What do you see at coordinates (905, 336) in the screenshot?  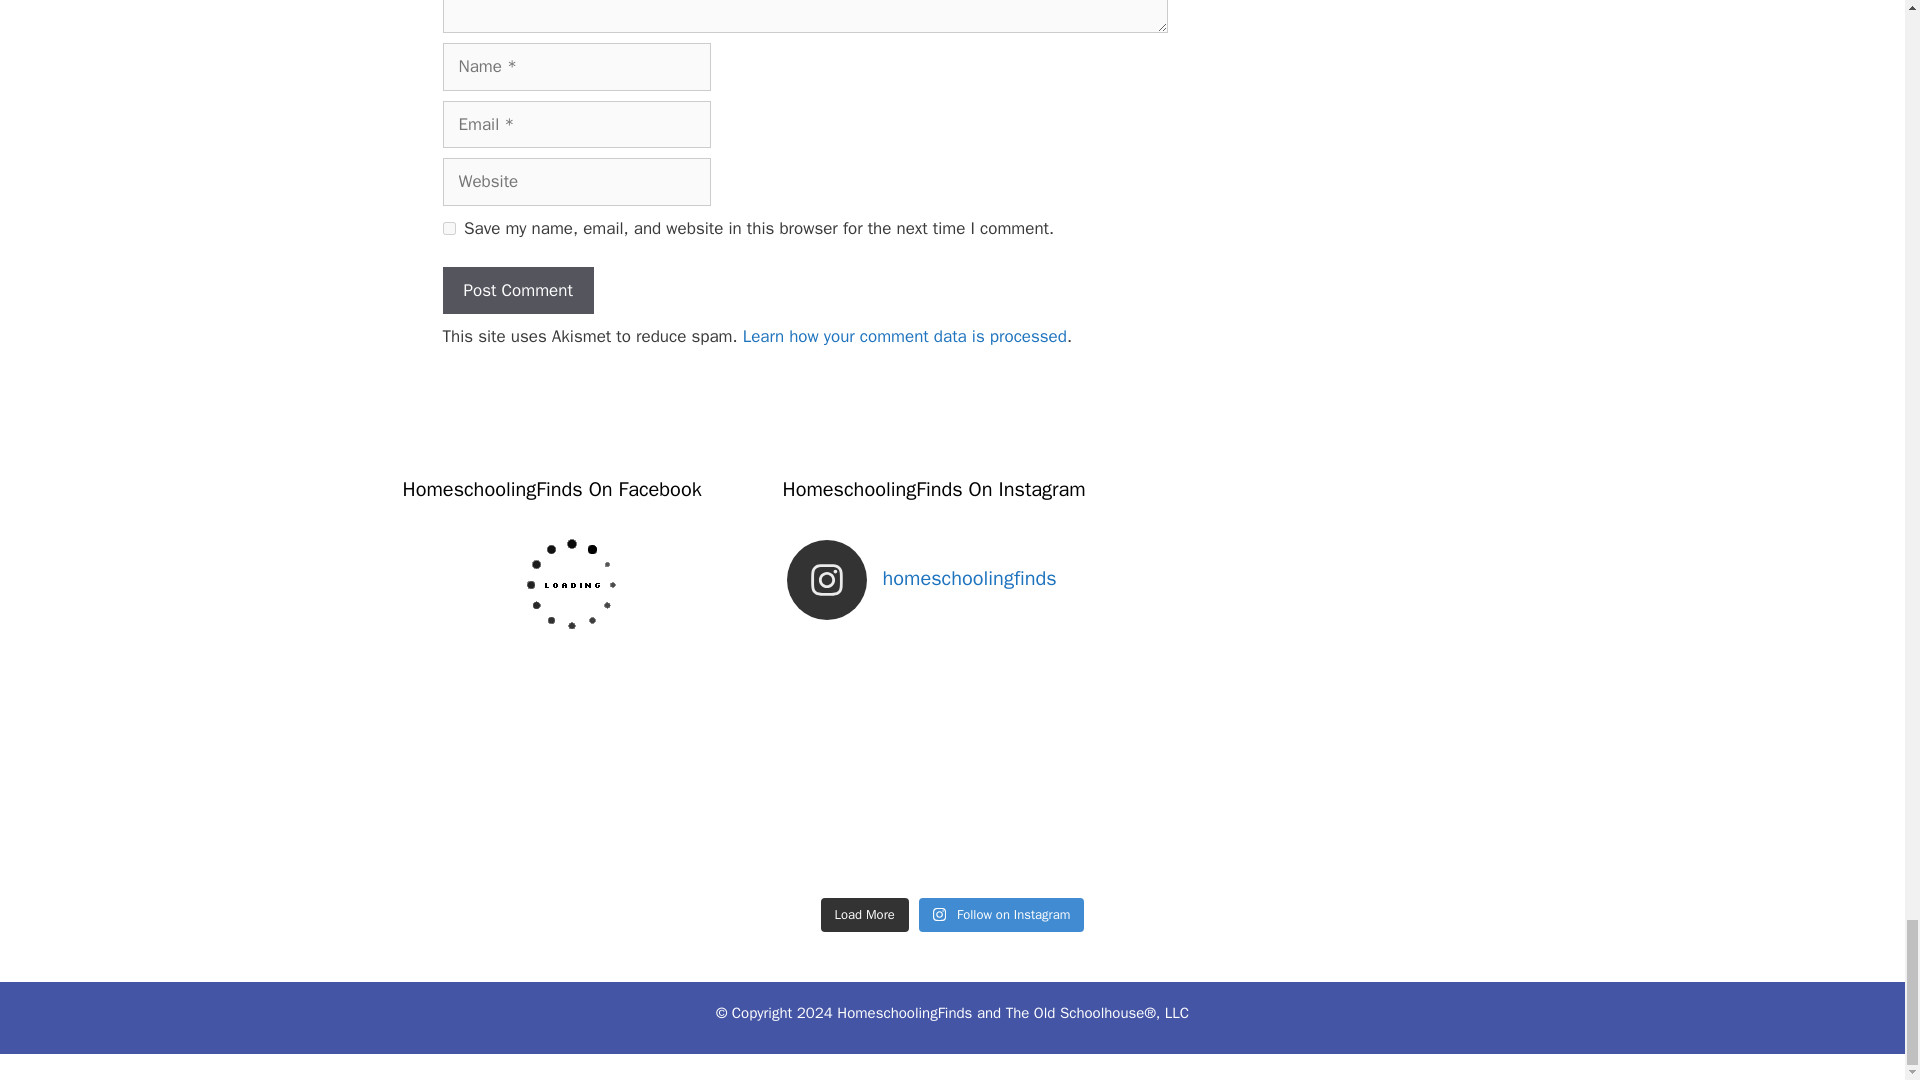 I see `Learn how your comment data is processed` at bounding box center [905, 336].